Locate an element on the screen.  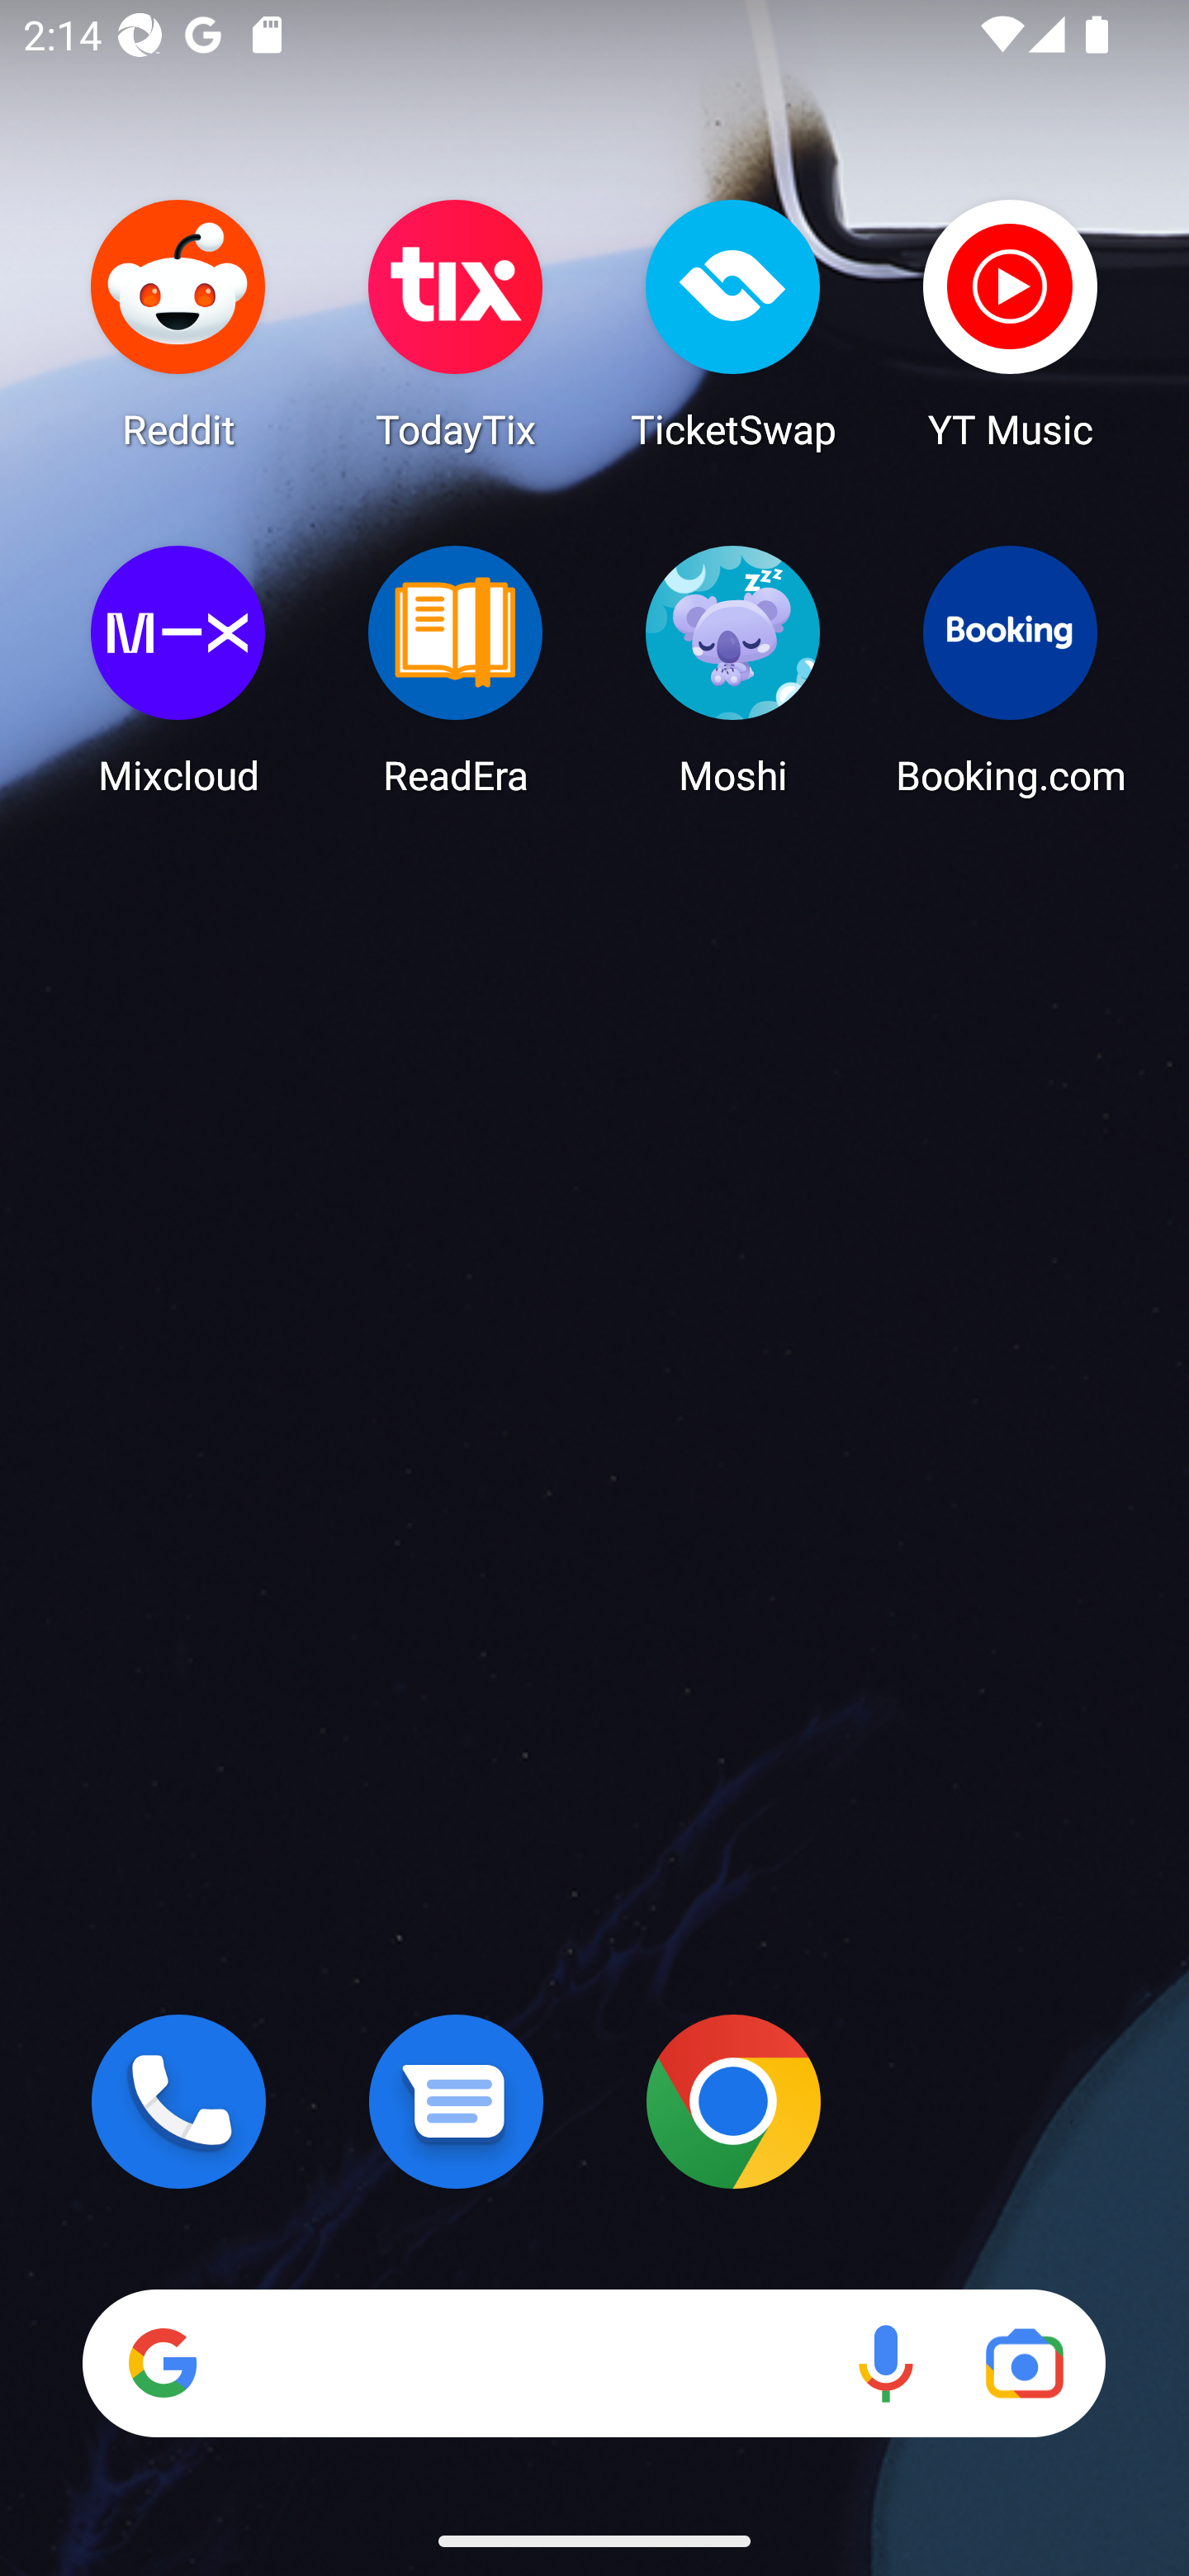
Mixcloud is located at coordinates (178, 670).